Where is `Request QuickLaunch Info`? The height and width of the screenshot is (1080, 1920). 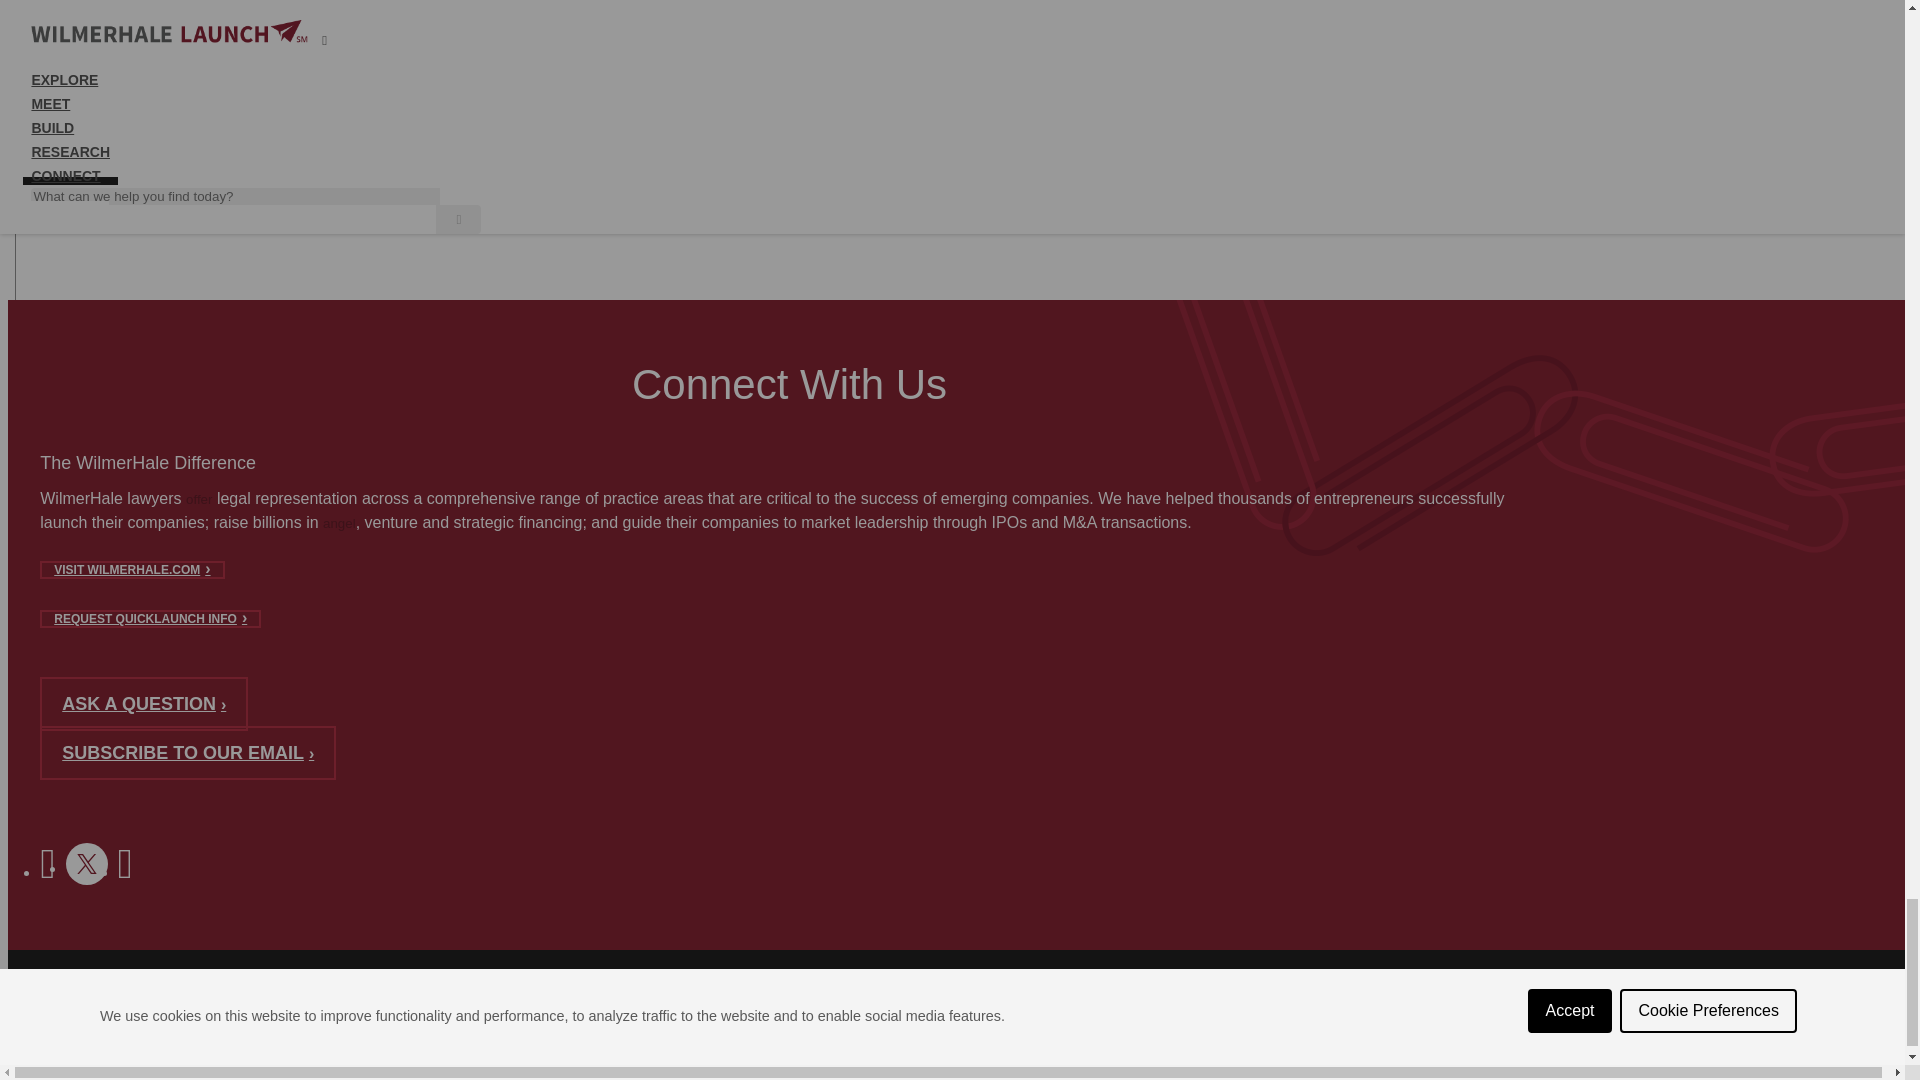 Request QuickLaunch Info is located at coordinates (150, 618).